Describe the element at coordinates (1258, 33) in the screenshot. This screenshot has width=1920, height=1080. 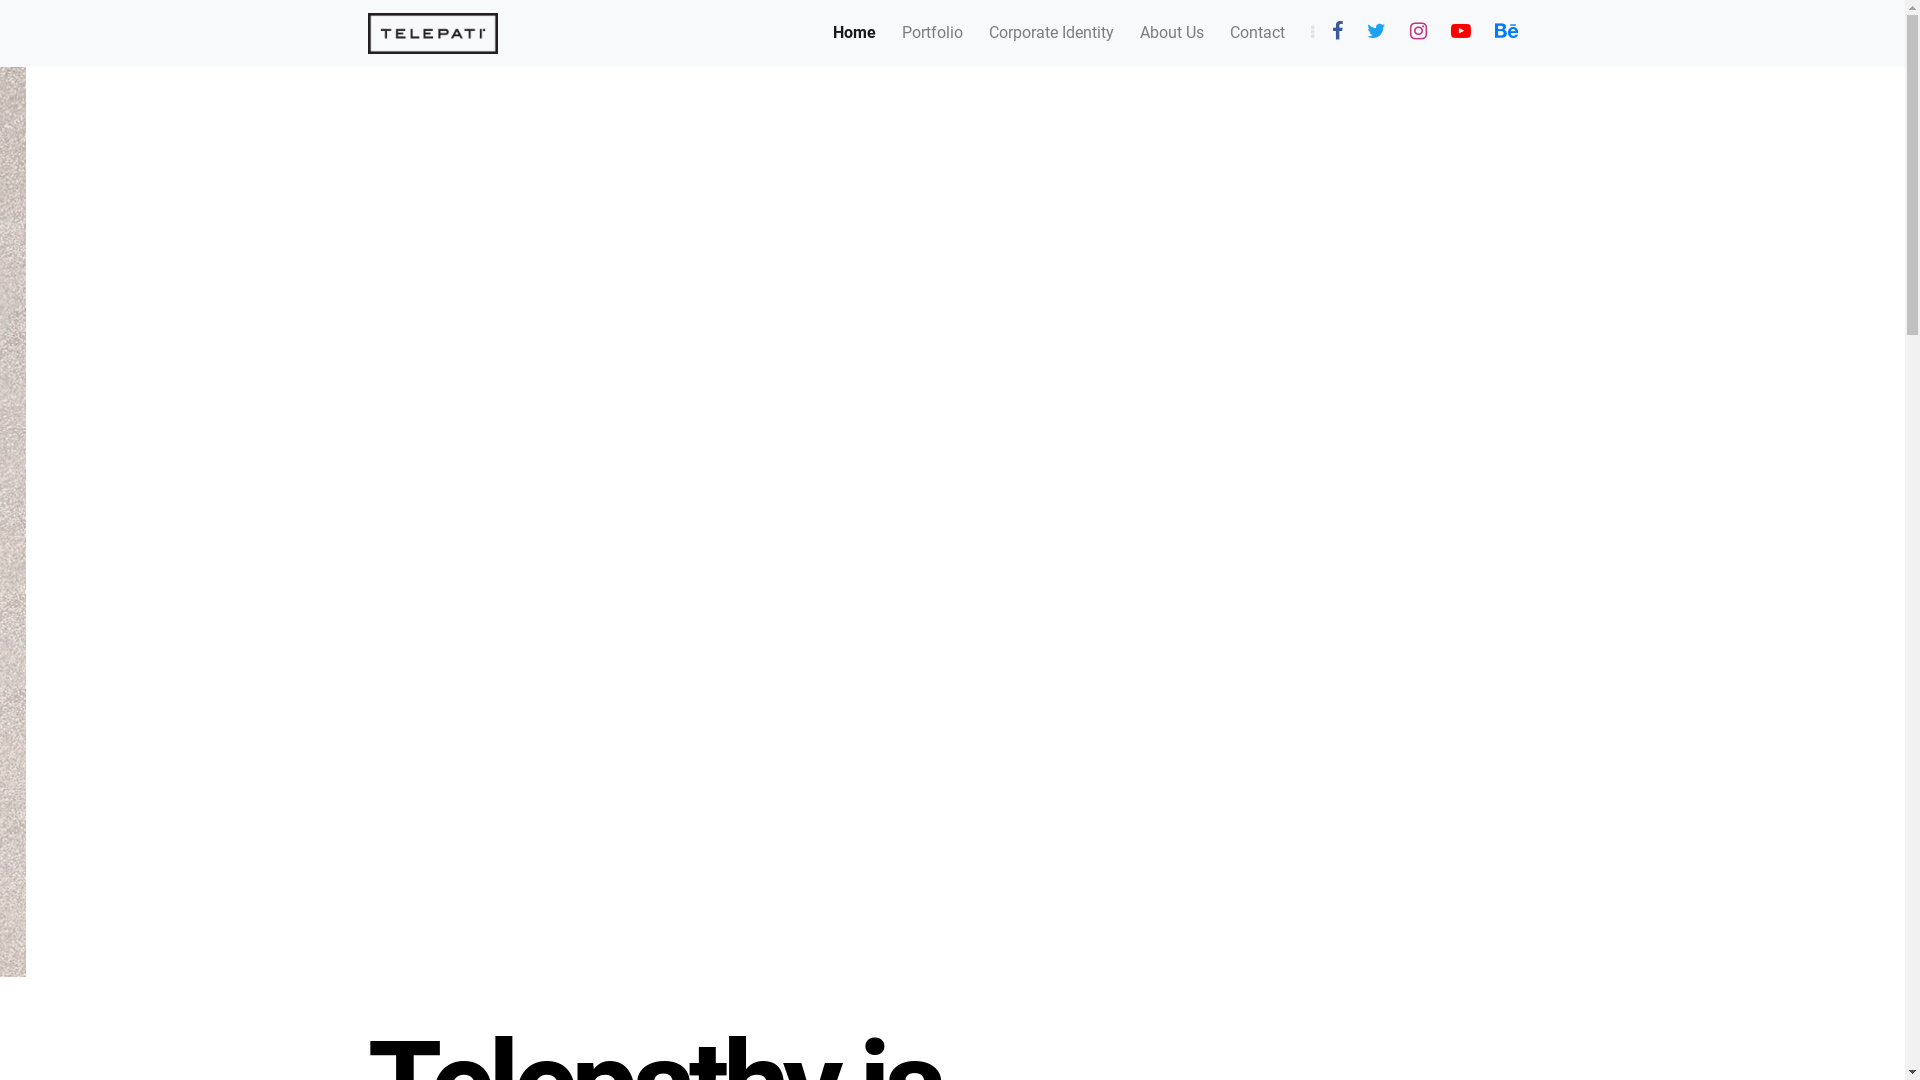
I see `Contact` at that location.